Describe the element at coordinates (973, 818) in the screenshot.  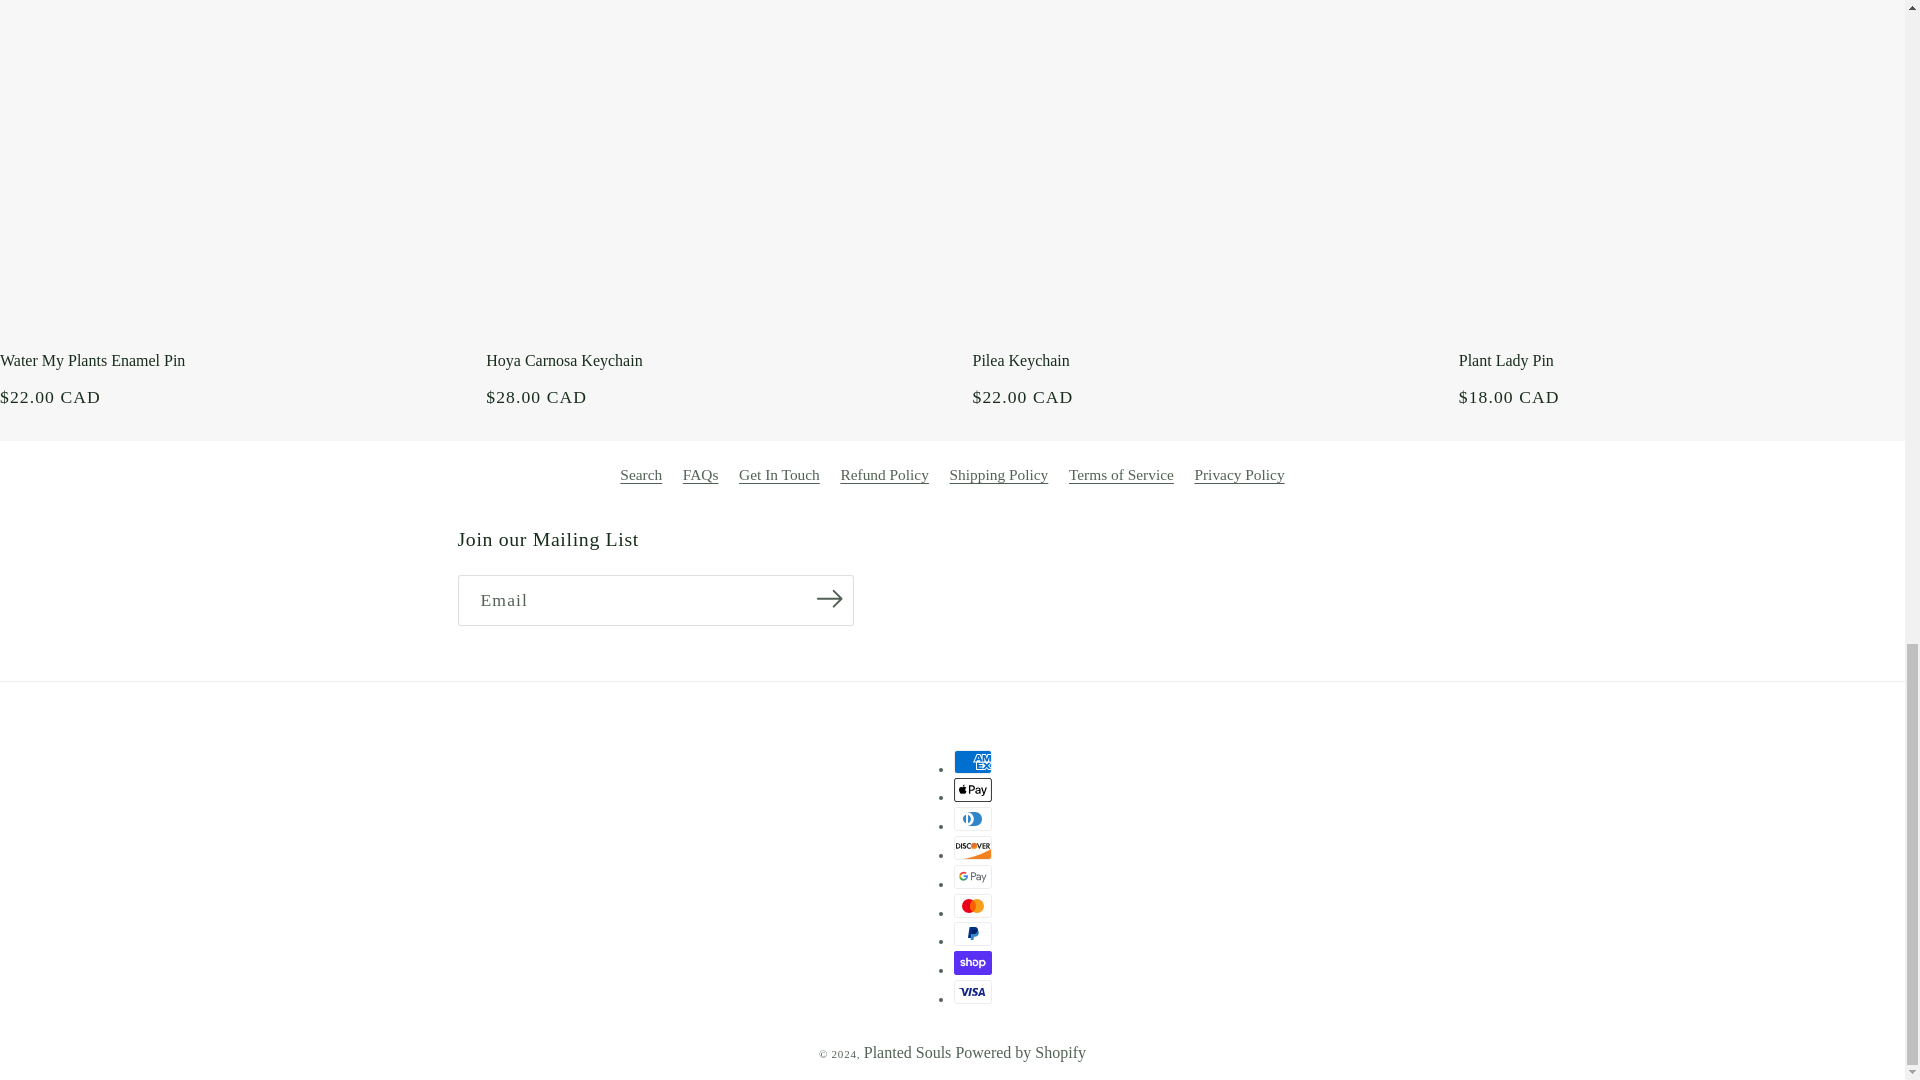
I see `Diners Club` at that location.